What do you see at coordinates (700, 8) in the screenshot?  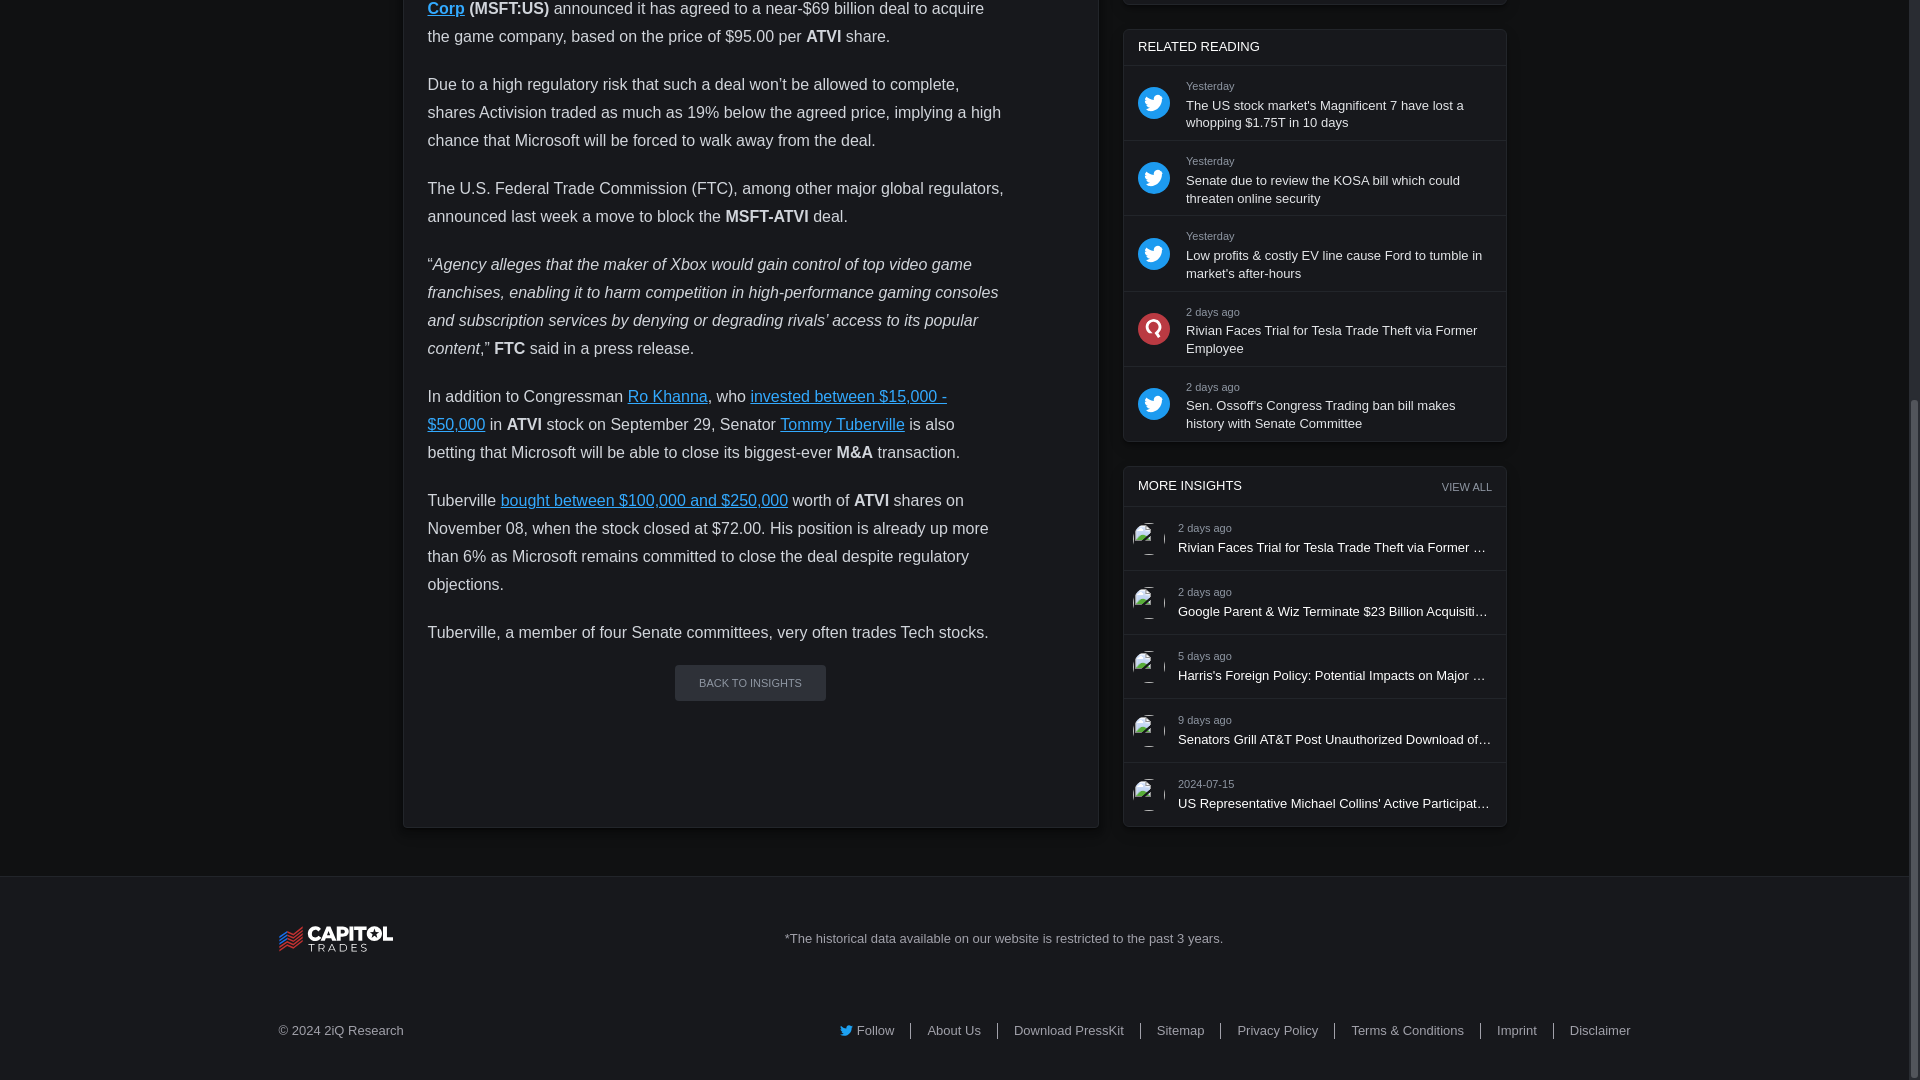 I see `Microsoft Corp` at bounding box center [700, 8].